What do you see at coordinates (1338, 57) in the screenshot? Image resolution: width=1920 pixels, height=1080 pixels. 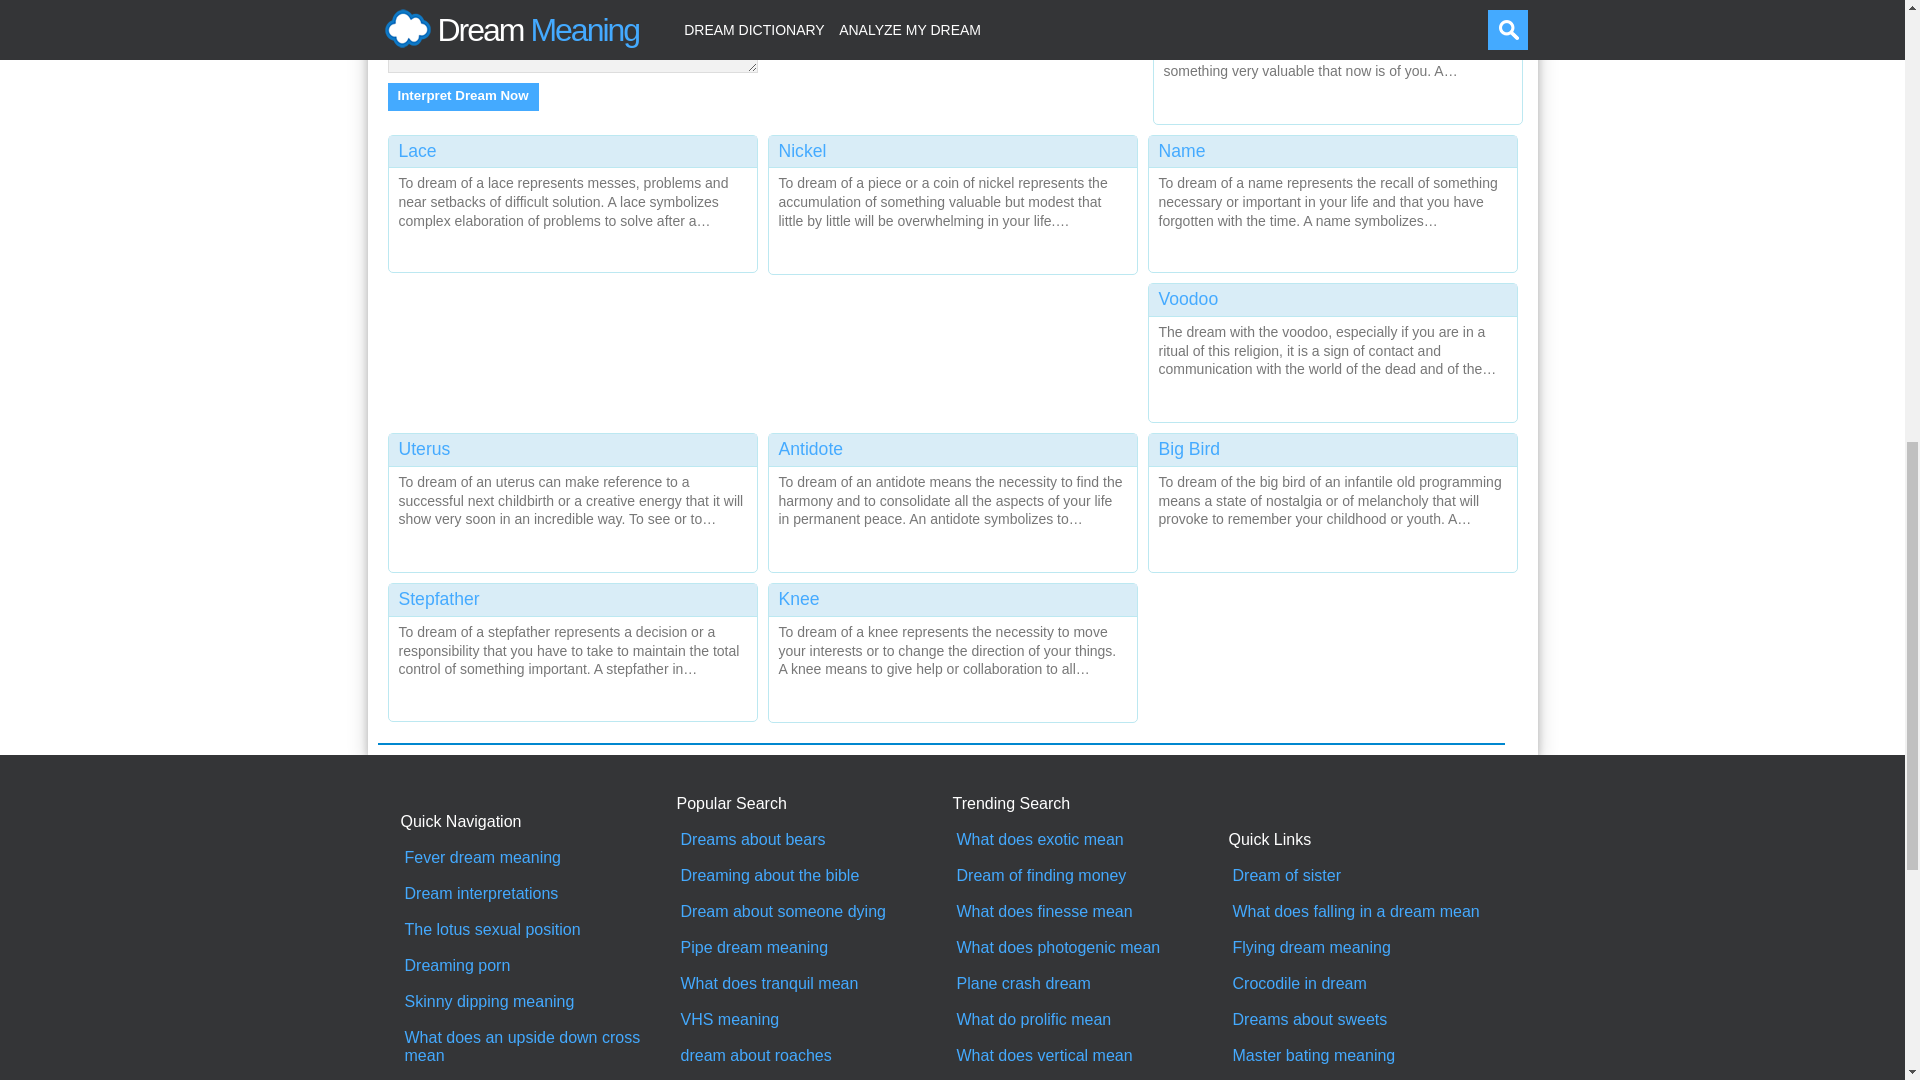 I see `Tribe Dream Meaning` at bounding box center [1338, 57].